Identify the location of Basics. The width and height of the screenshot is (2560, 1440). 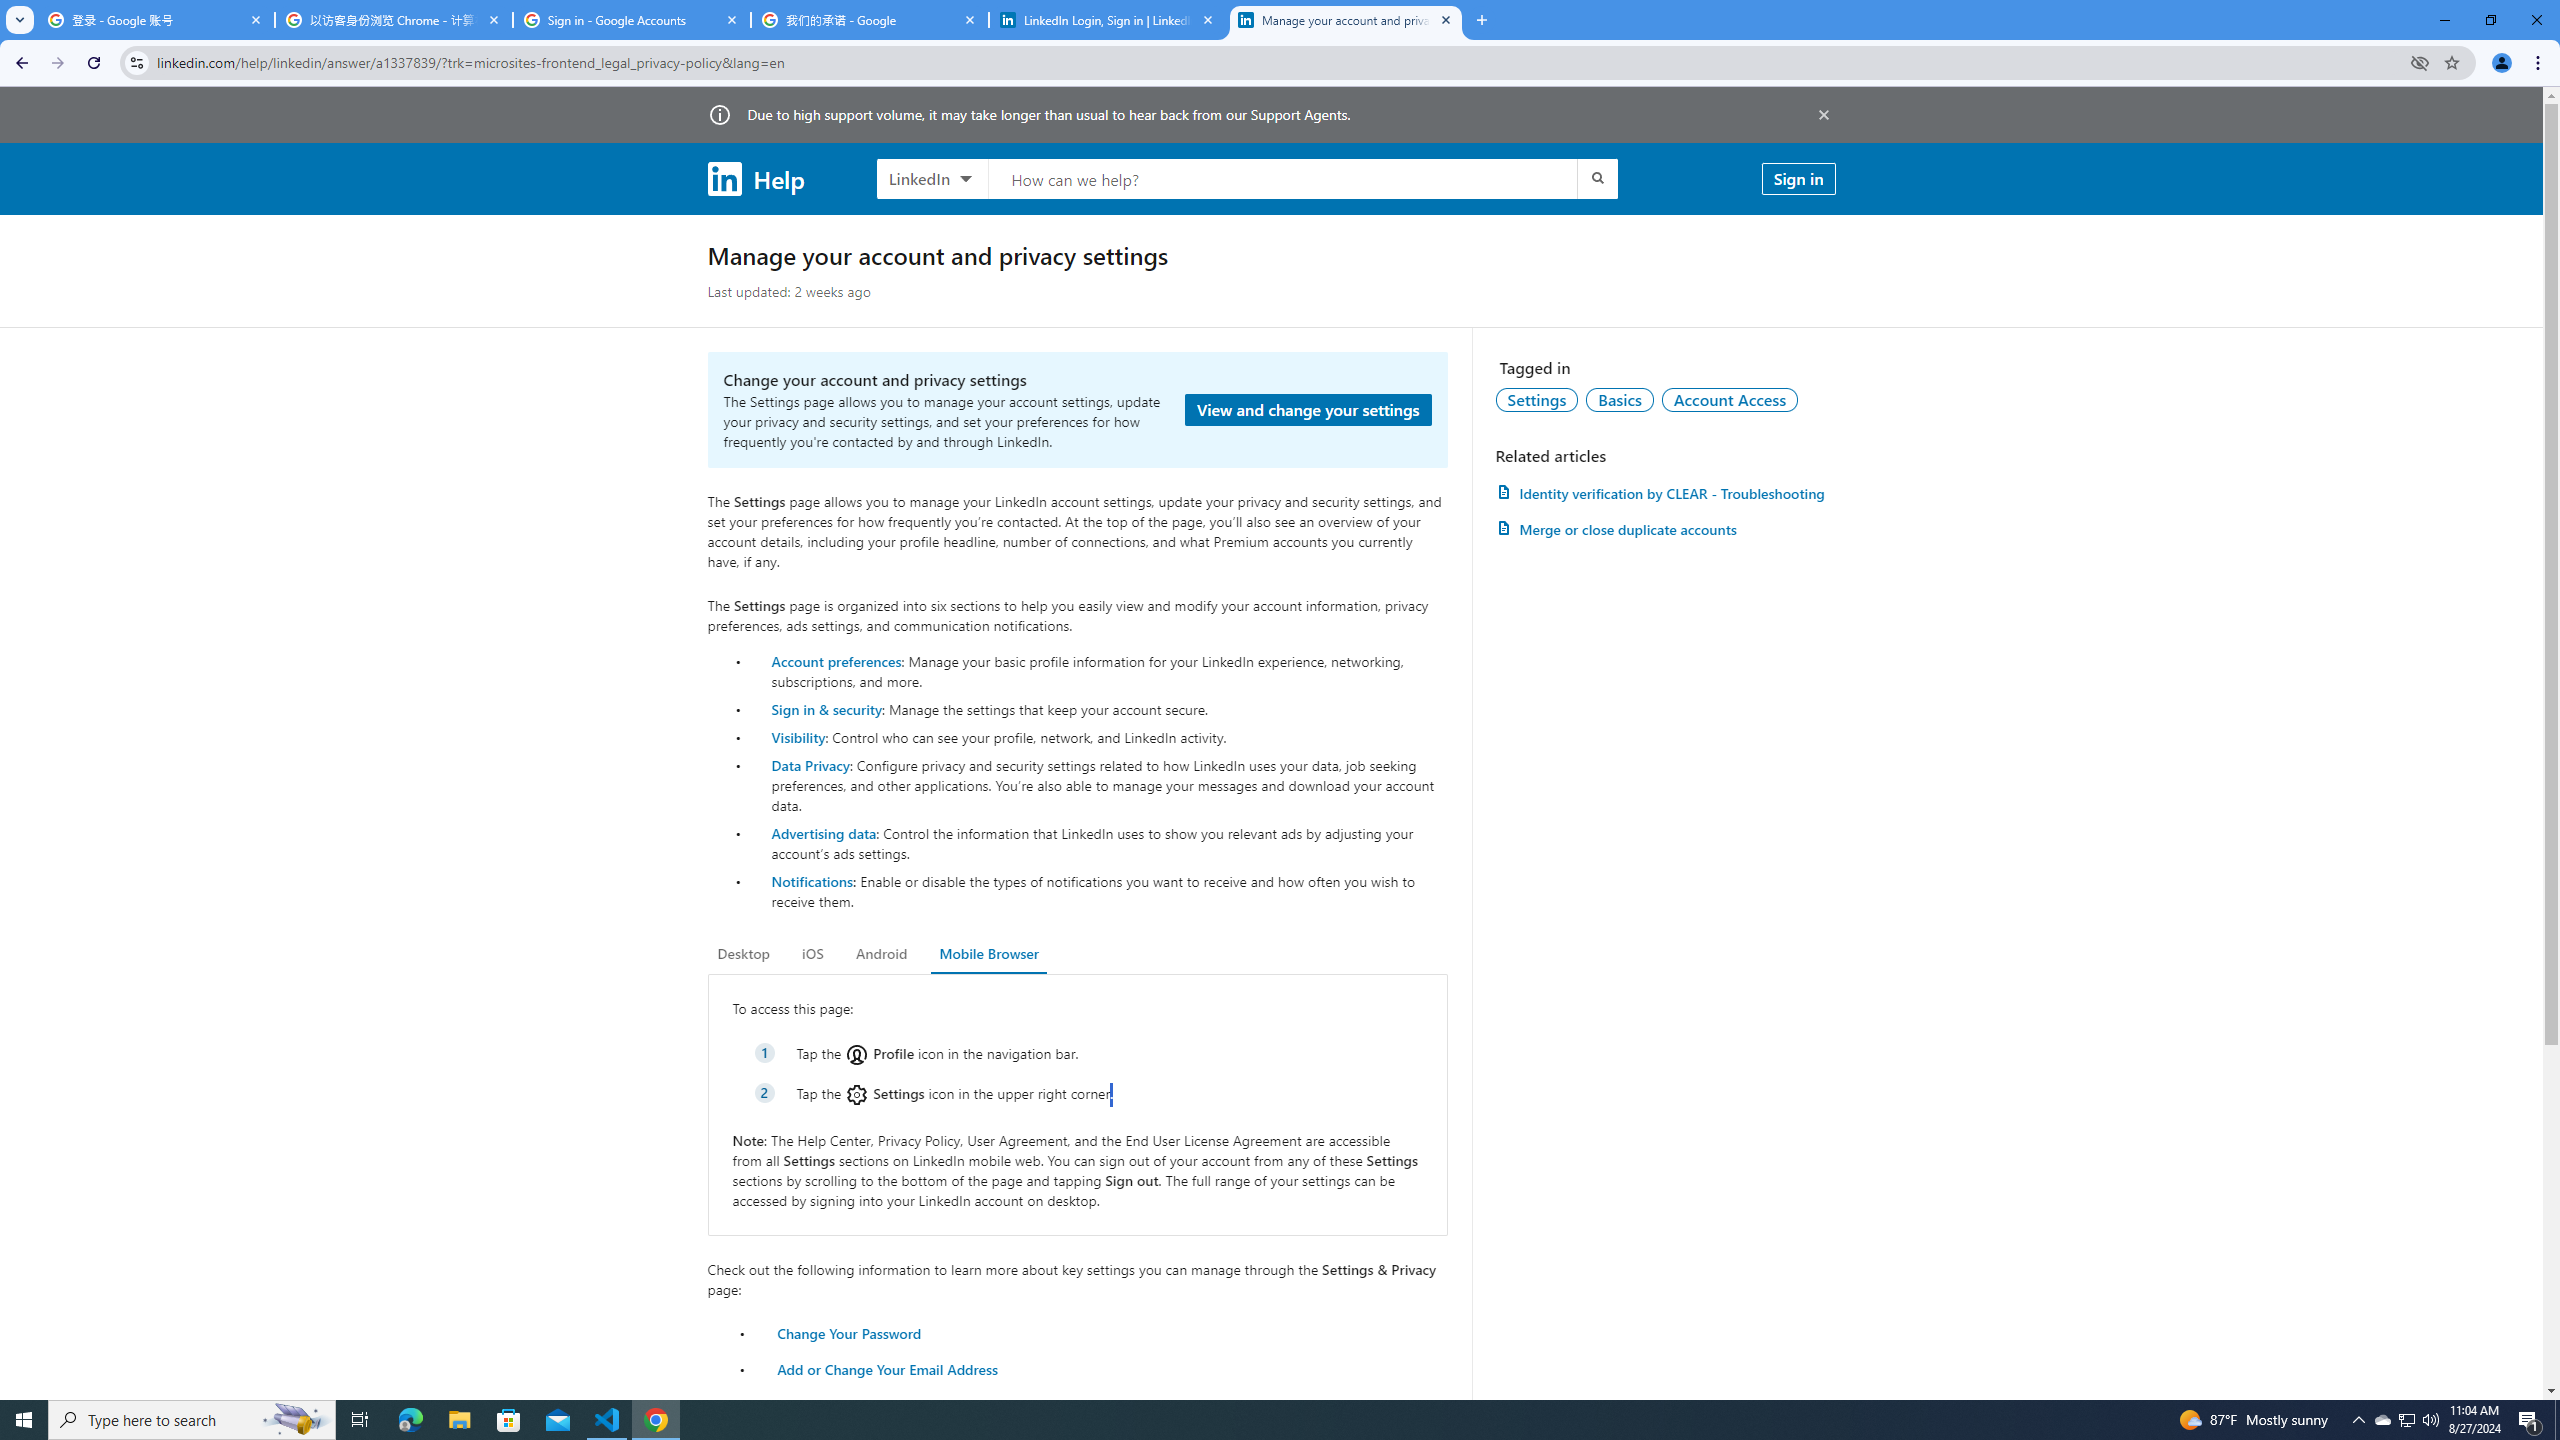
(1620, 399).